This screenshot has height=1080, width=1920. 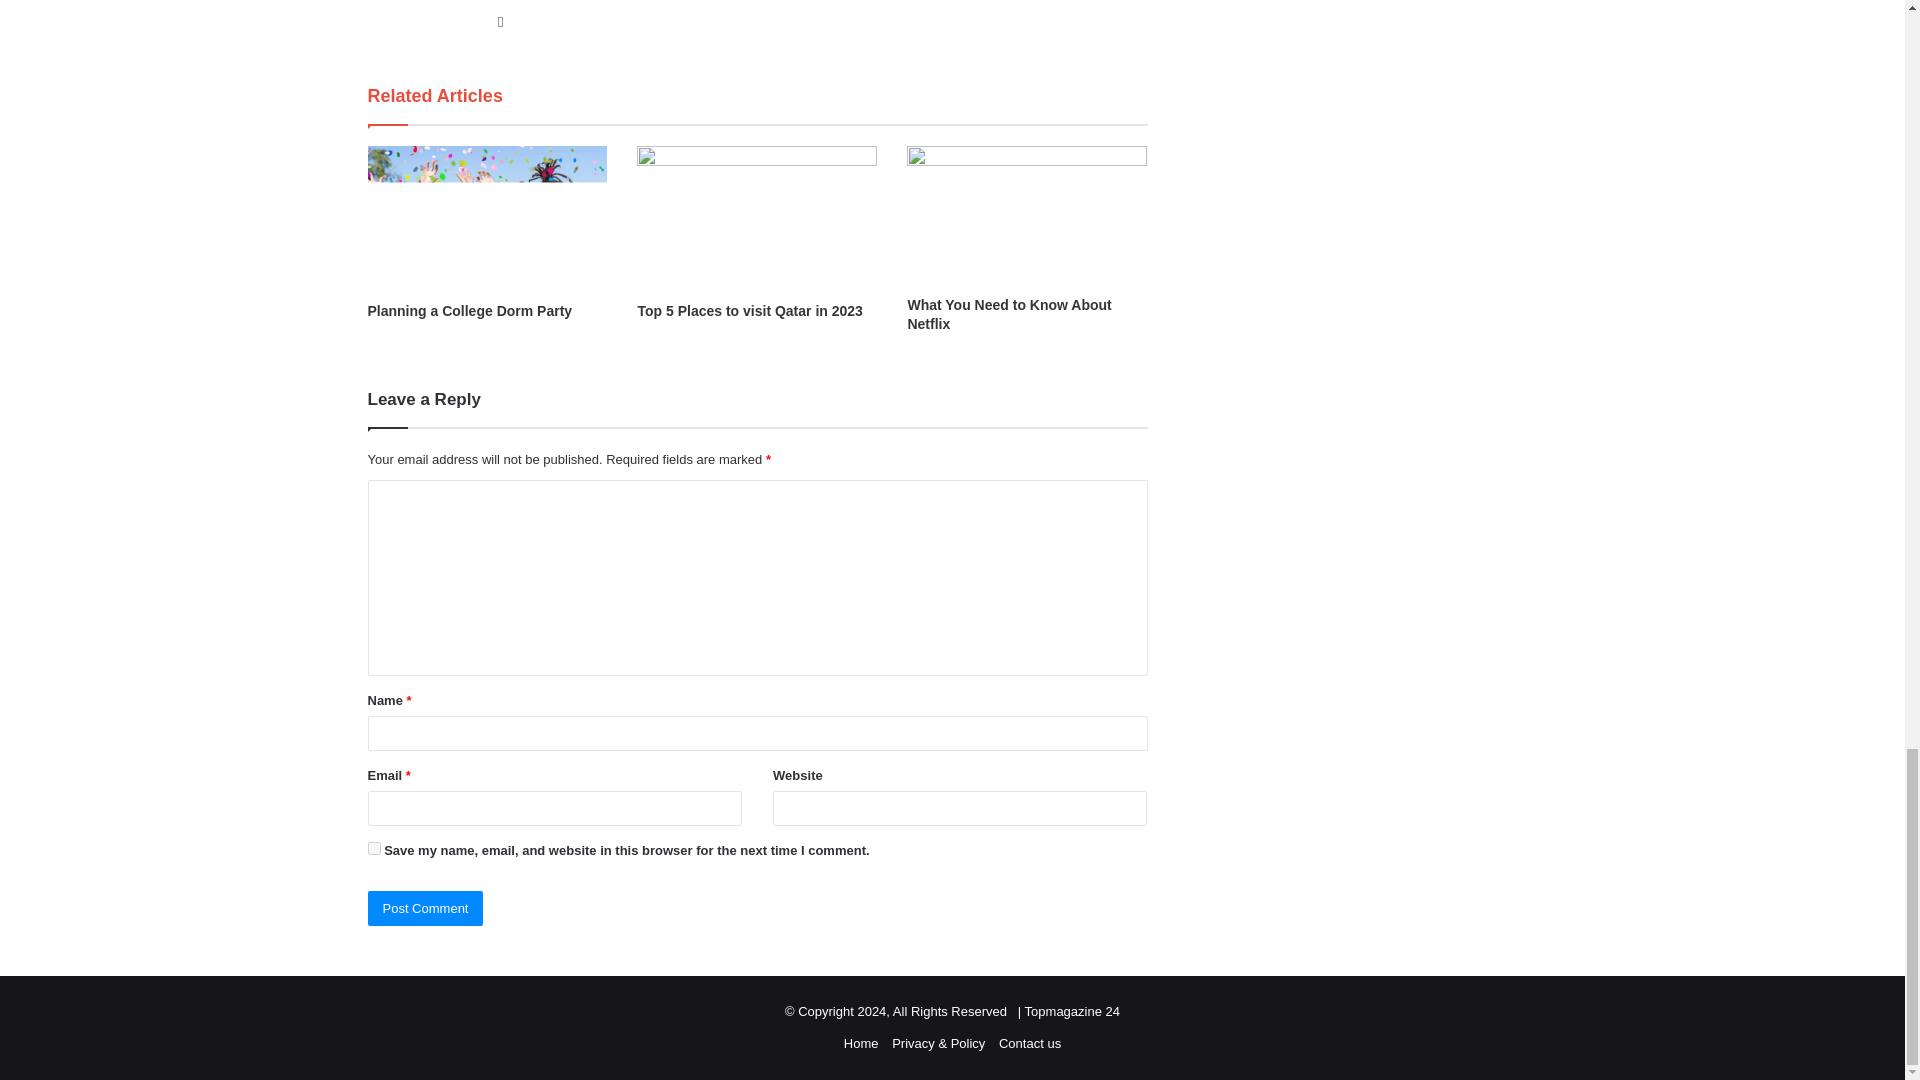 What do you see at coordinates (374, 848) in the screenshot?
I see `yes` at bounding box center [374, 848].